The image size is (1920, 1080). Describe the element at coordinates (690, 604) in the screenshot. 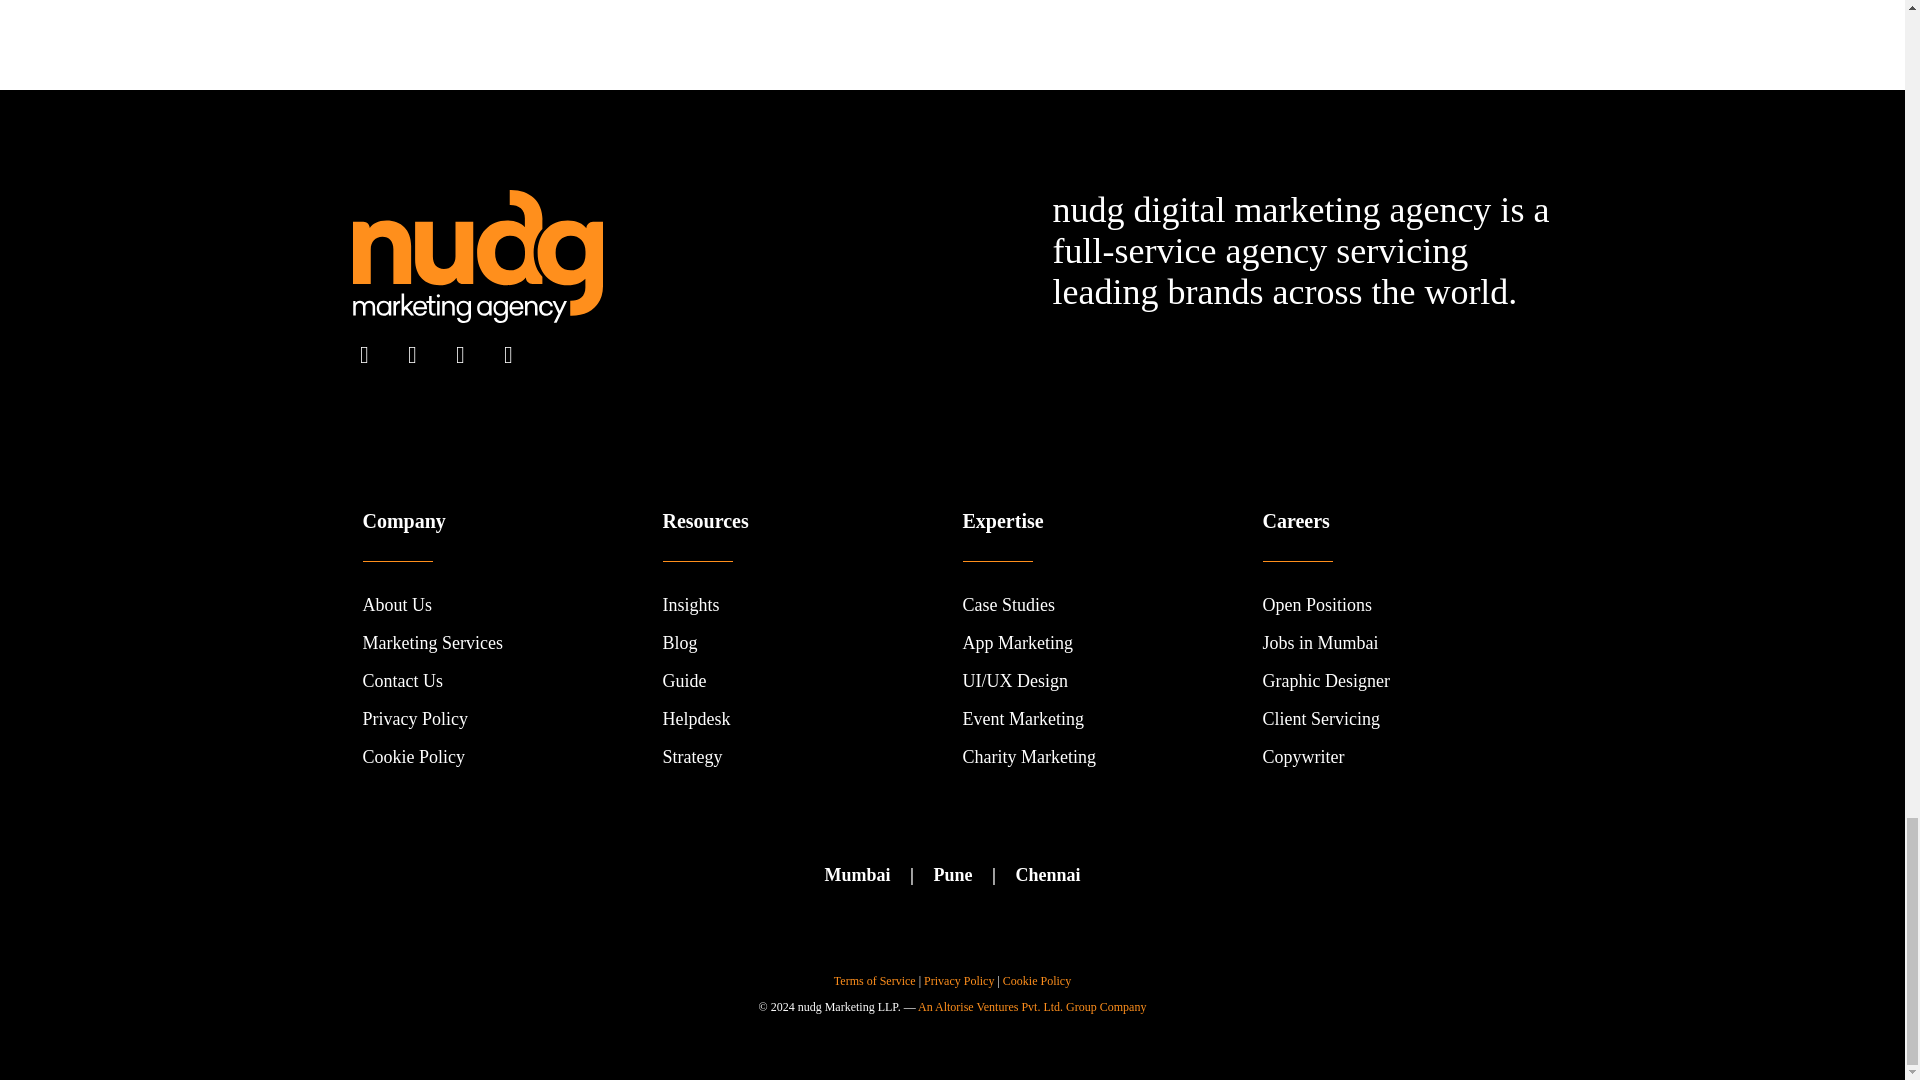

I see `Insights` at that location.